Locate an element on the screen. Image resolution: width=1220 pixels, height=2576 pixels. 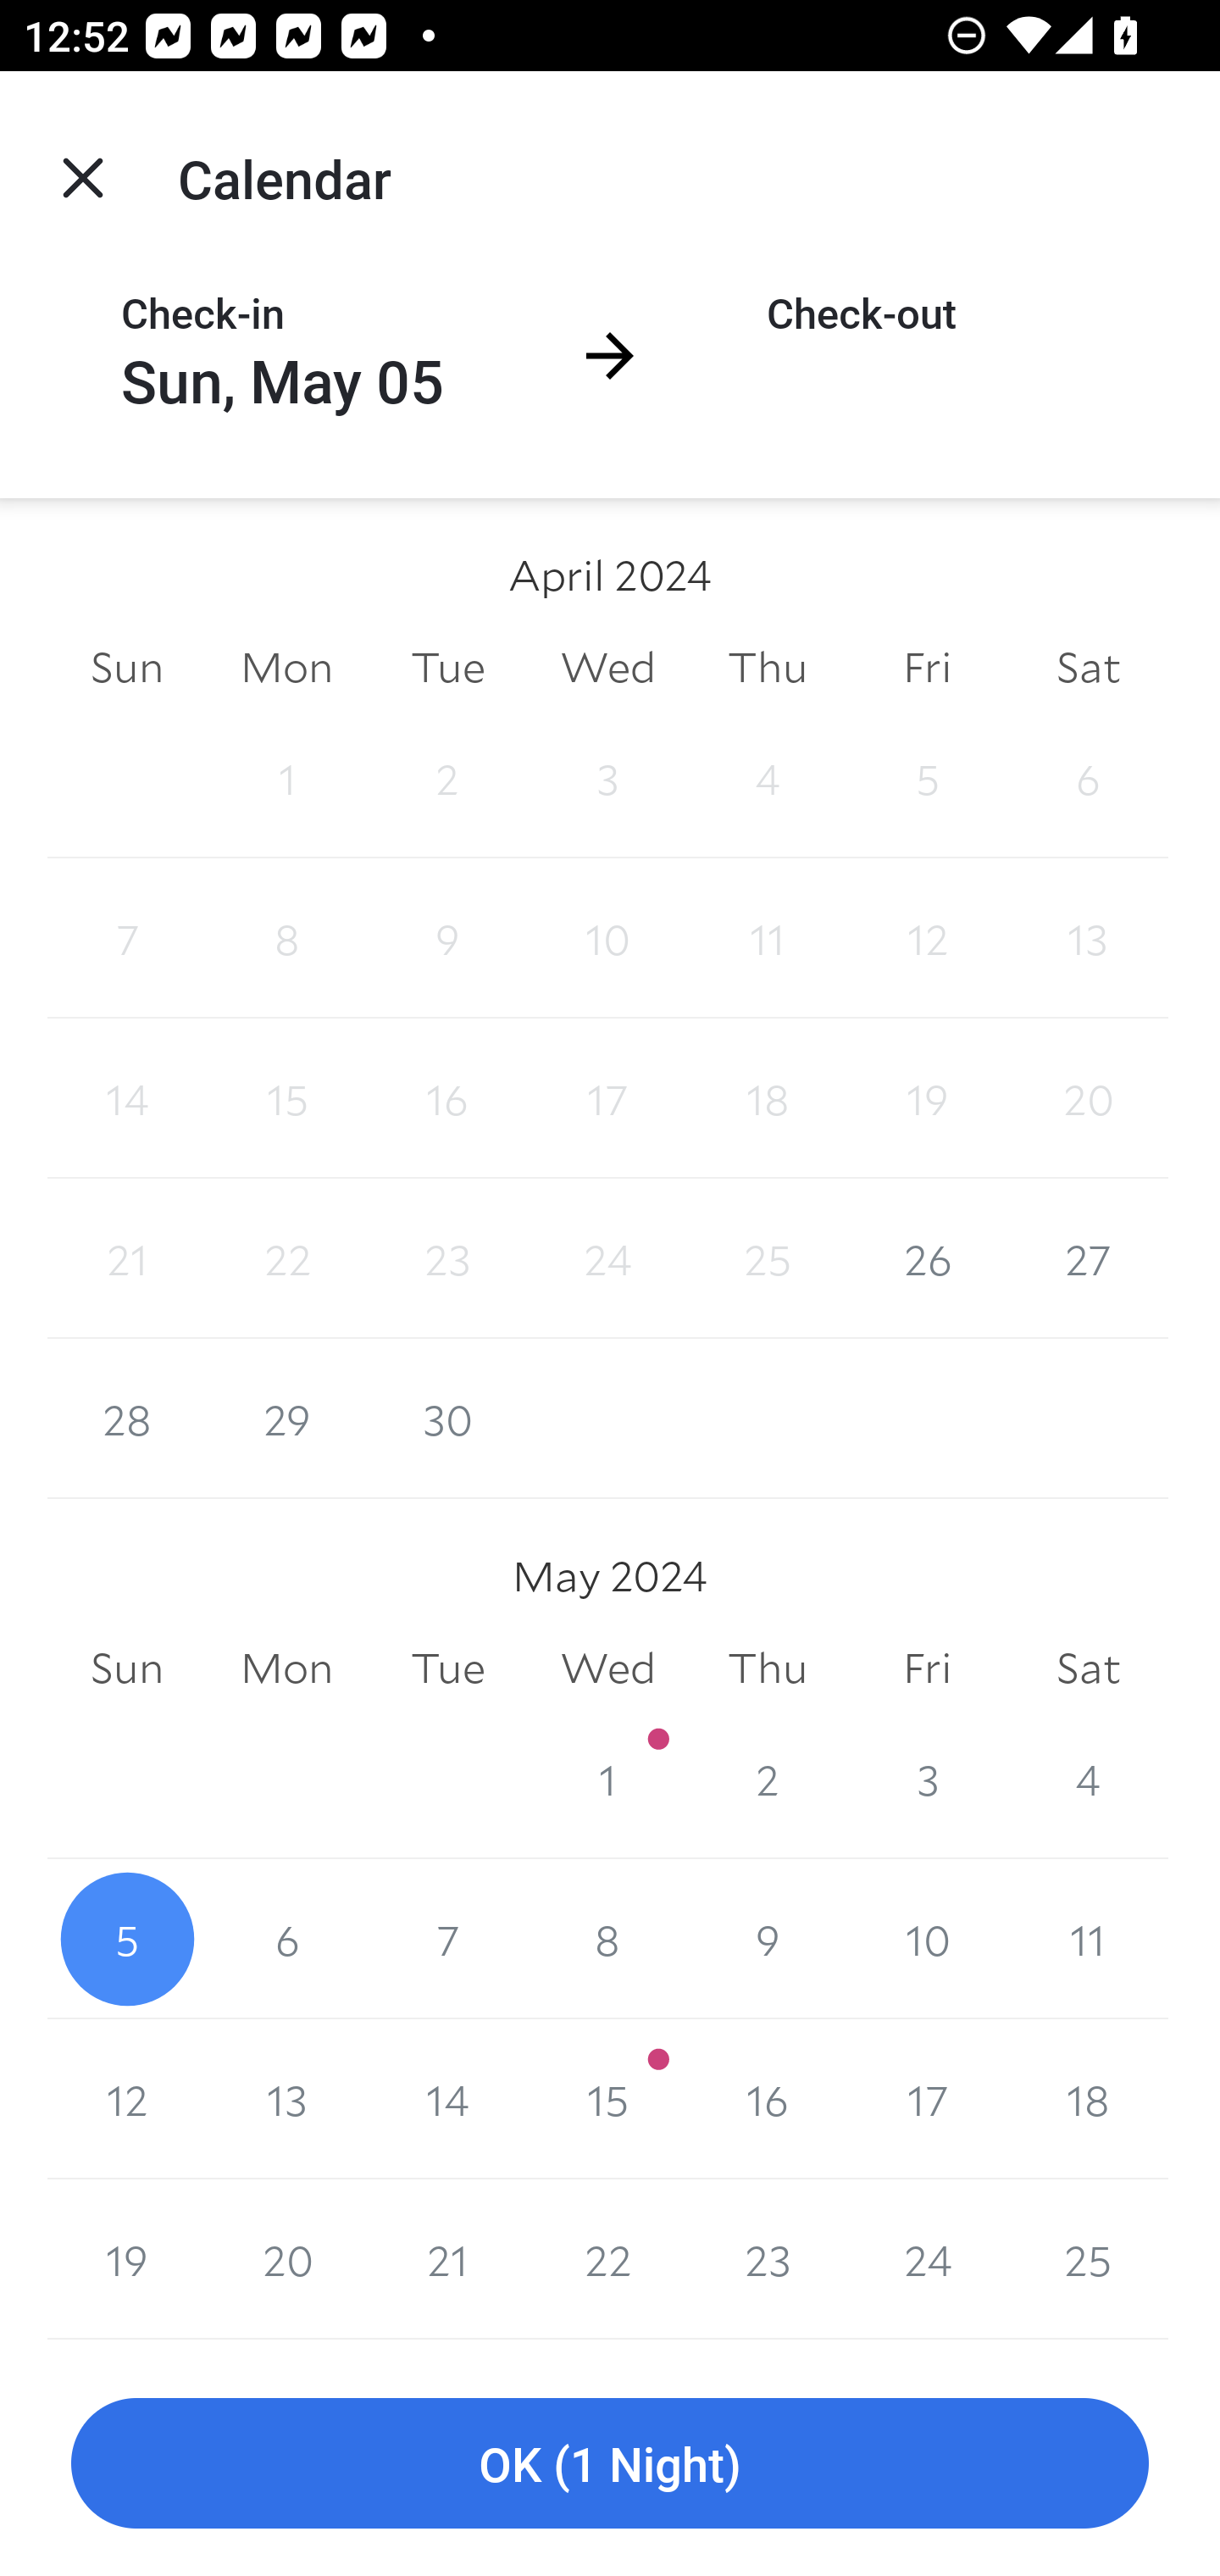
Tue is located at coordinates (447, 1669).